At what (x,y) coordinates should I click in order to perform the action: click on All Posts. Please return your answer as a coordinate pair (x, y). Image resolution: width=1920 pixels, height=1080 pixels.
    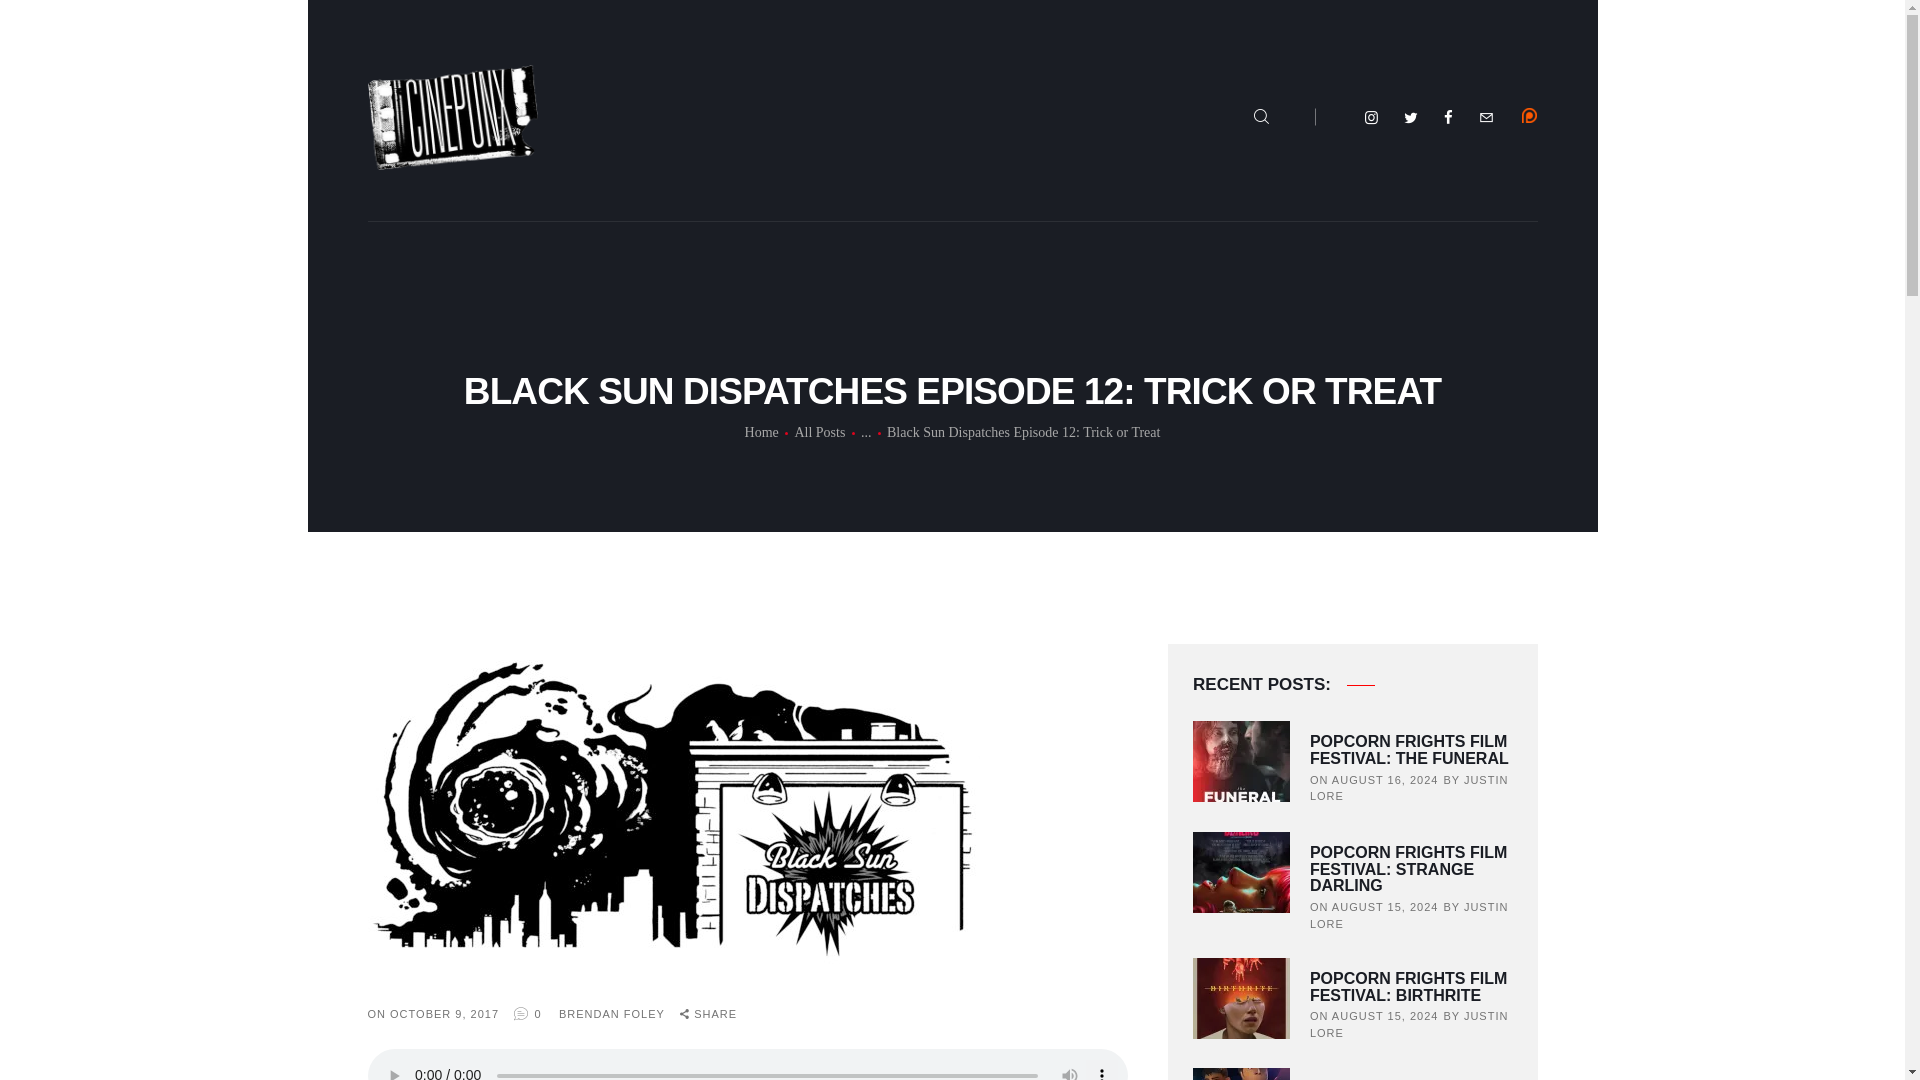
    Looking at the image, I should click on (819, 432).